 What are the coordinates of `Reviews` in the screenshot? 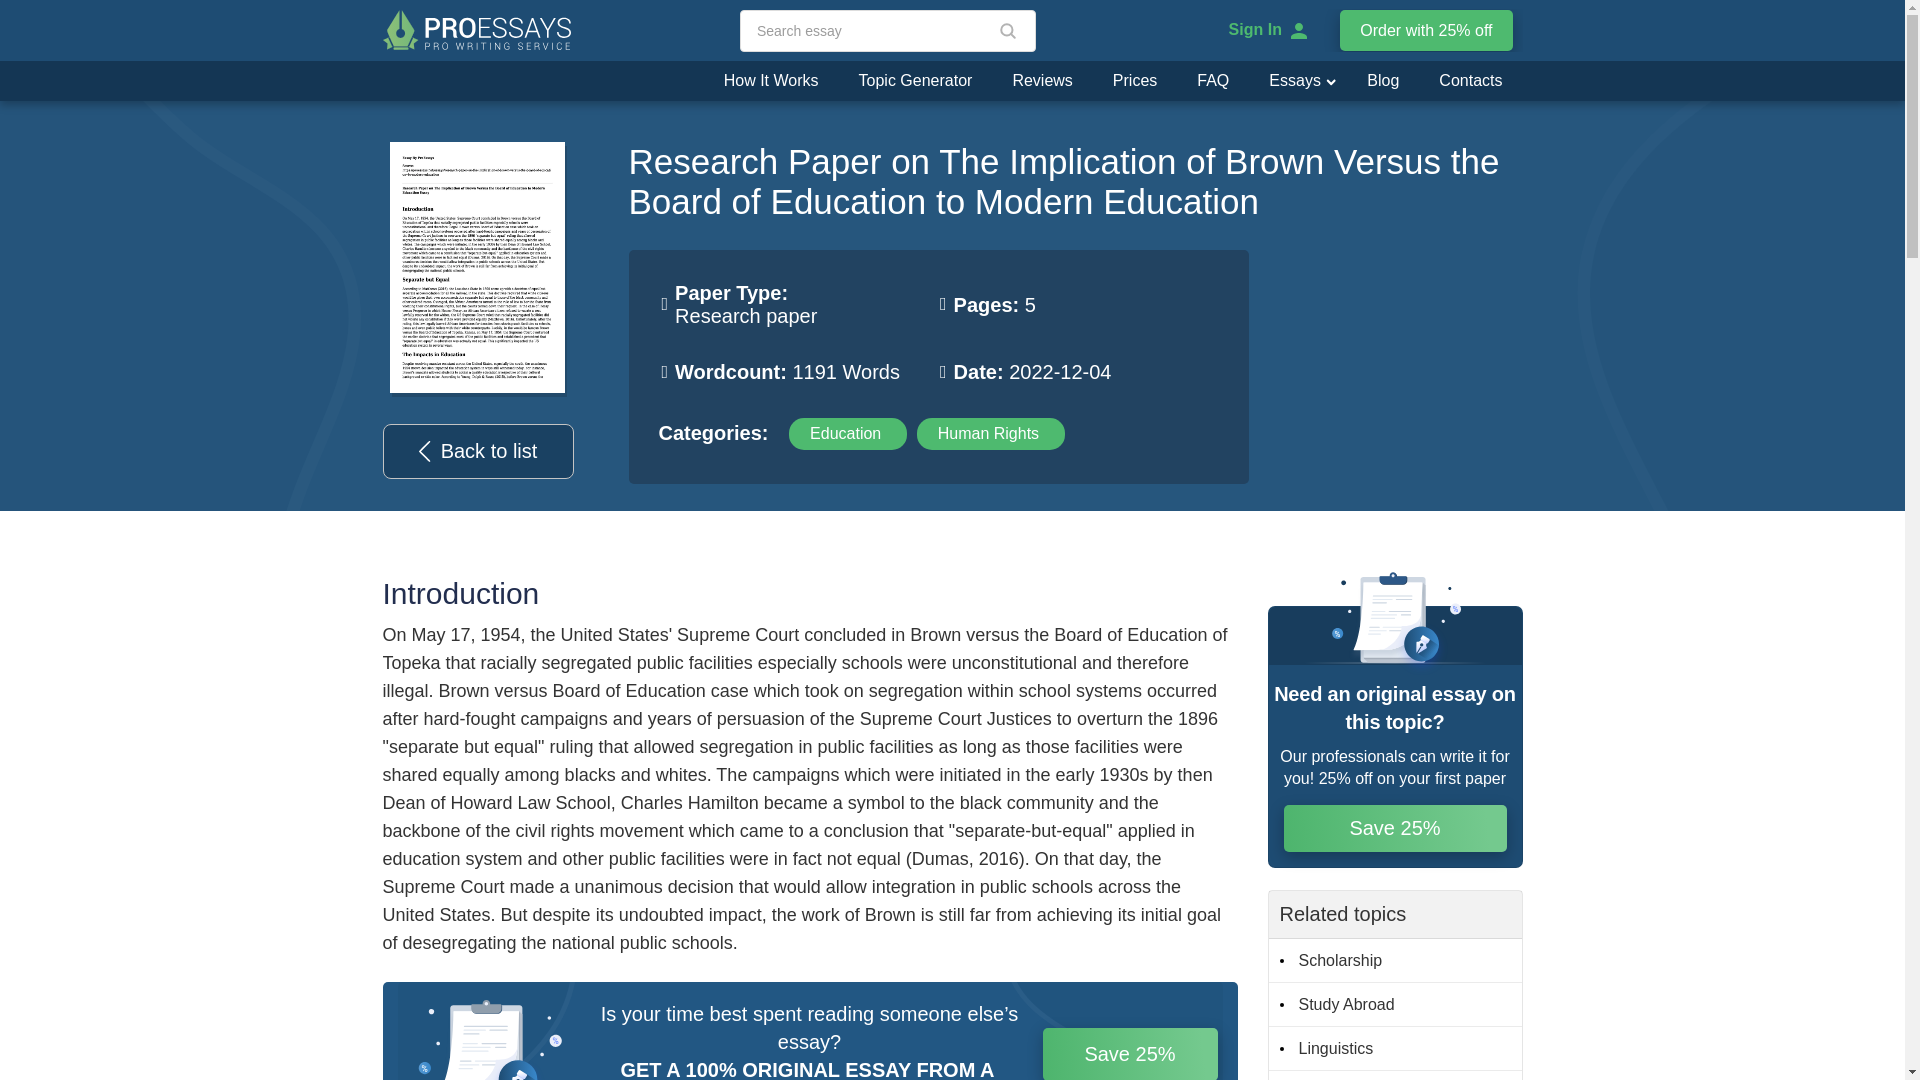 It's located at (1042, 80).